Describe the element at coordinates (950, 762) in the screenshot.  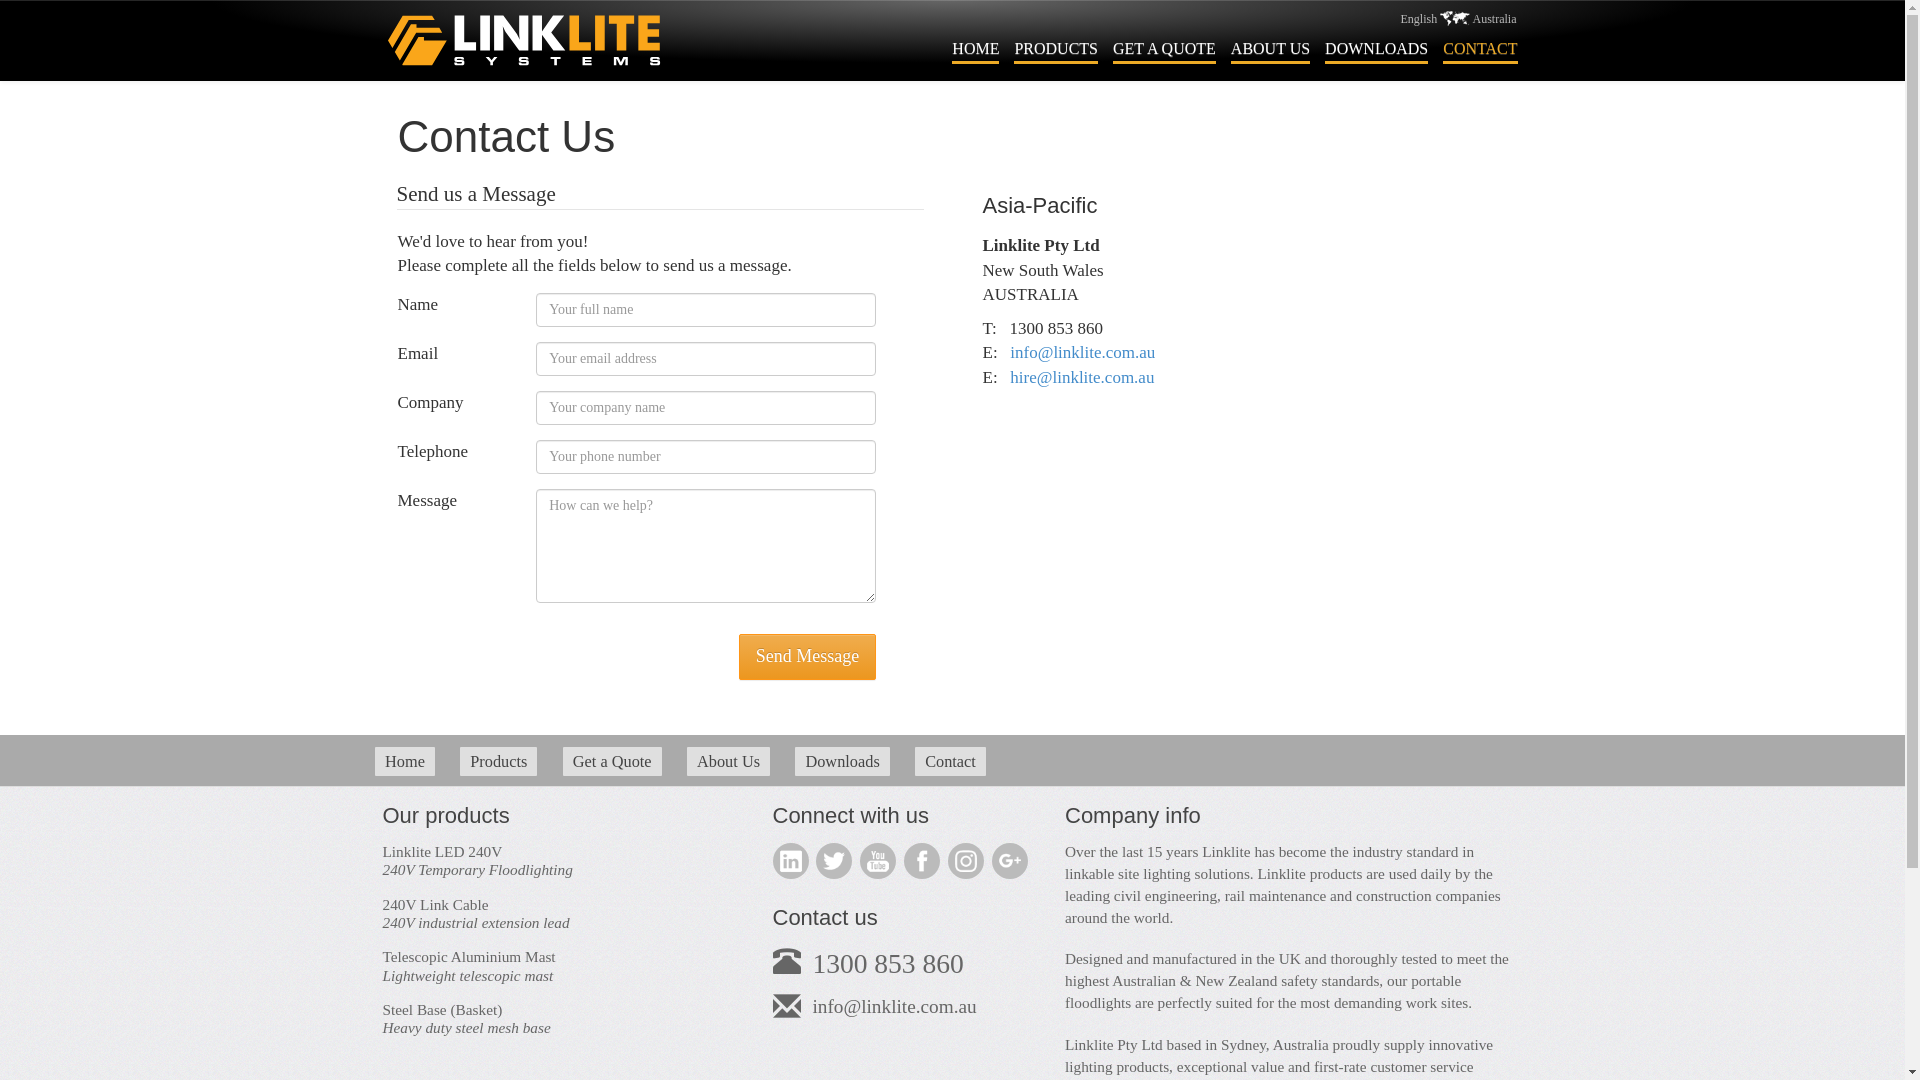
I see `Contact` at that location.